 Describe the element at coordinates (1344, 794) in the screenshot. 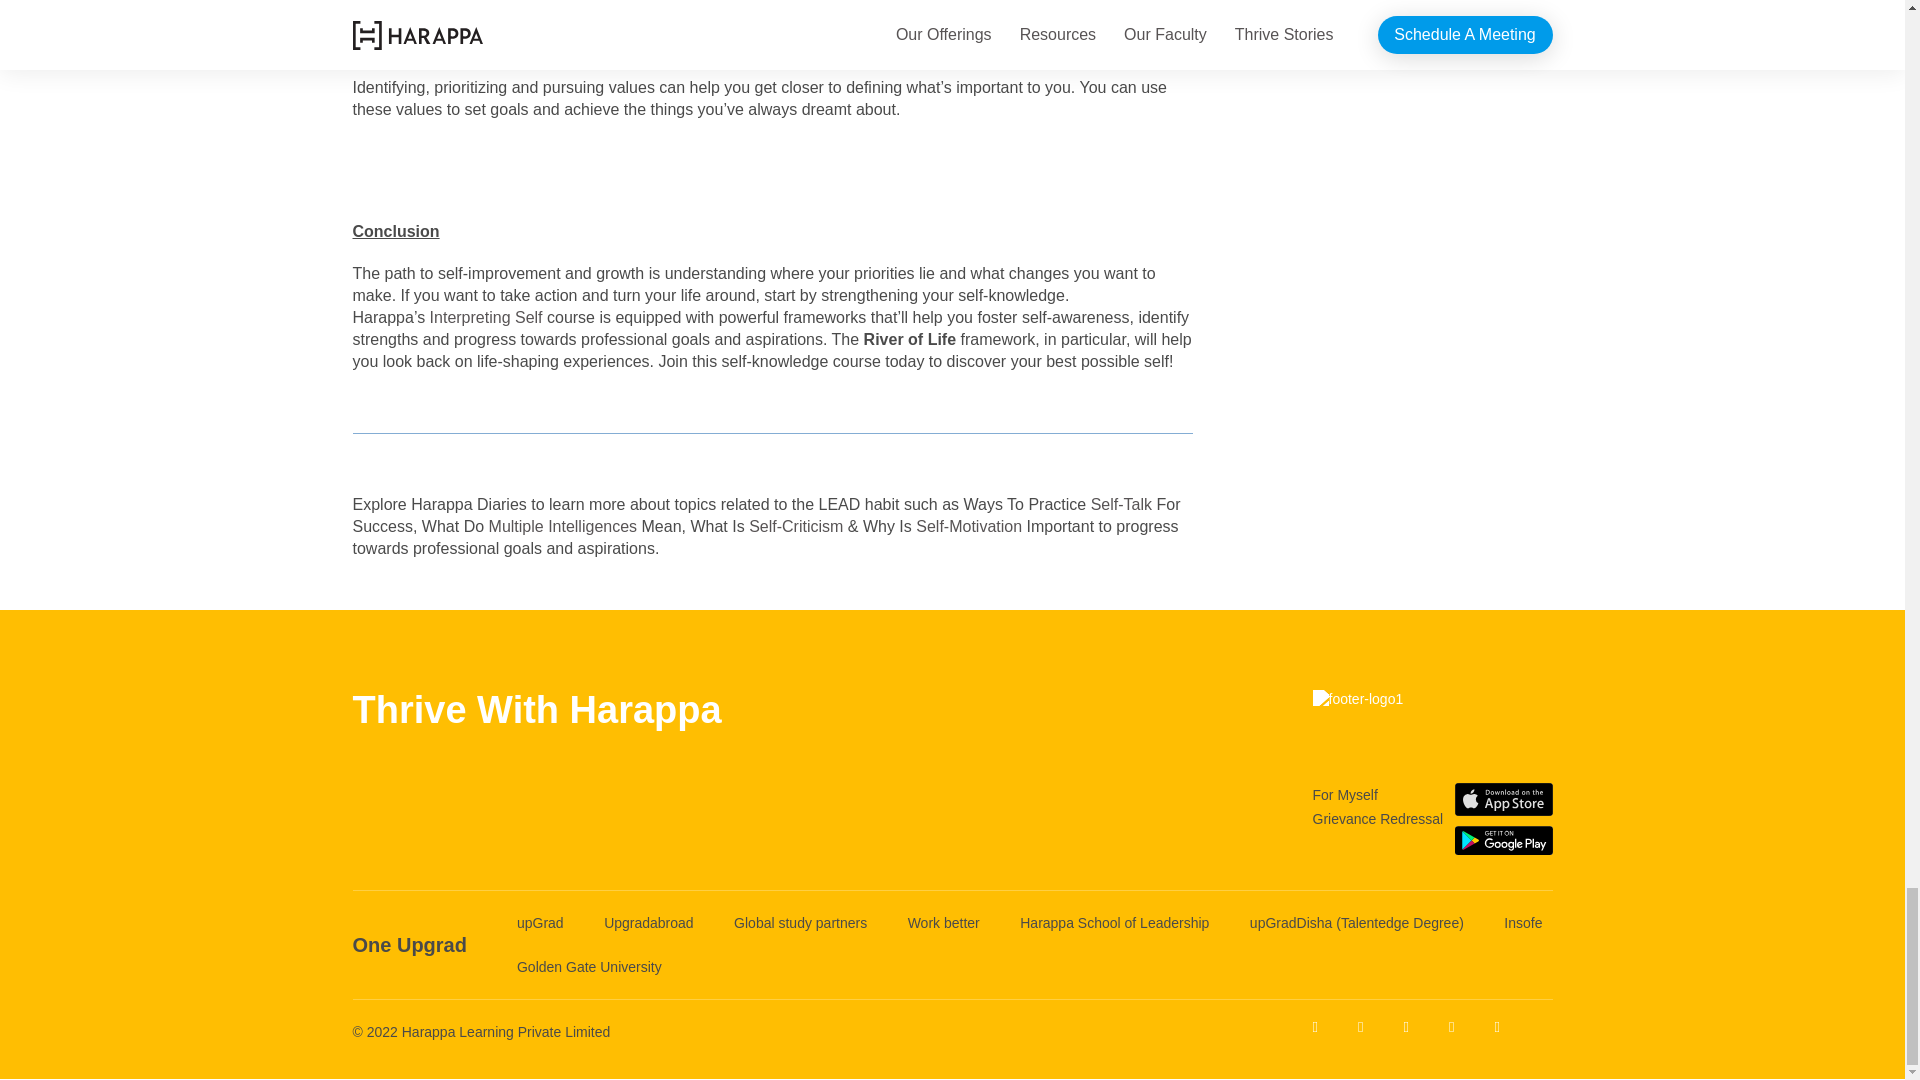

I see `For Myself` at that location.